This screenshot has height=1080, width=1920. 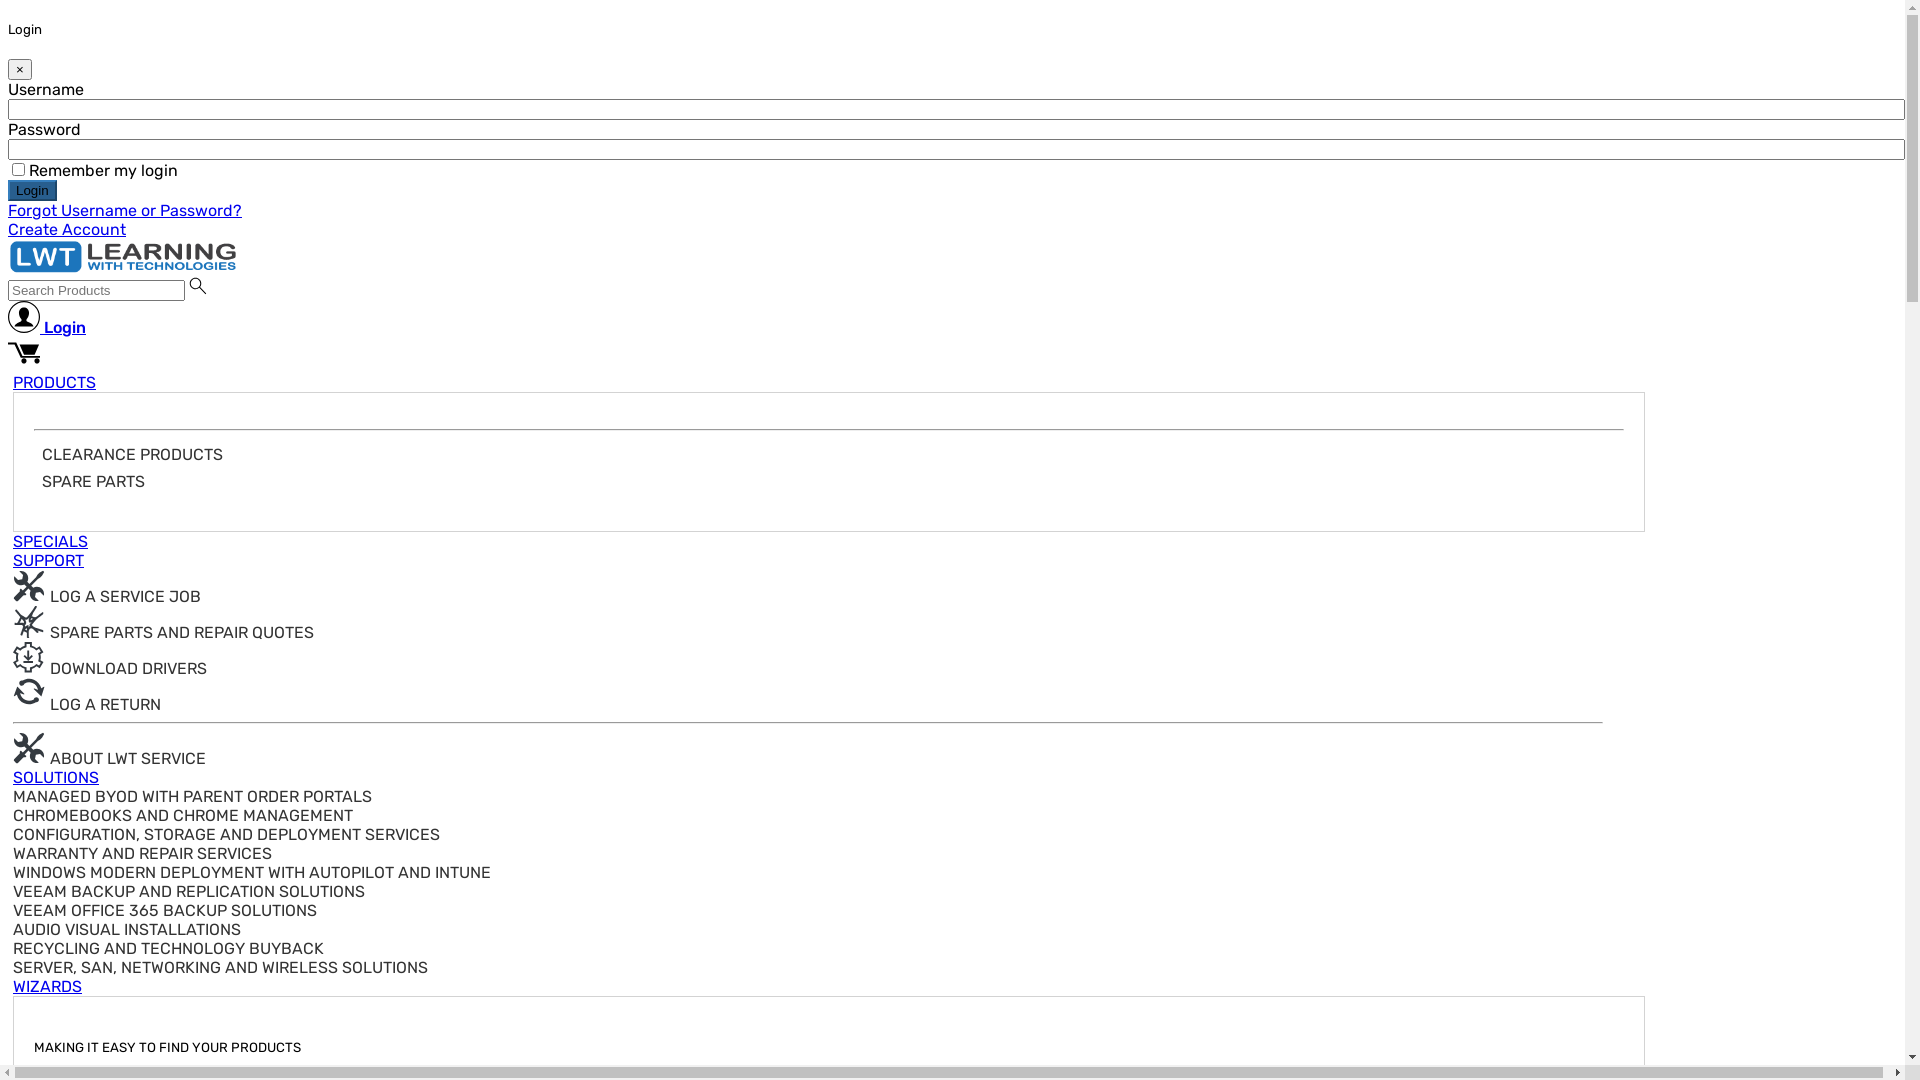 I want to click on RECYCLING AND TECHNOLOGY BUYBACK, so click(x=168, y=948).